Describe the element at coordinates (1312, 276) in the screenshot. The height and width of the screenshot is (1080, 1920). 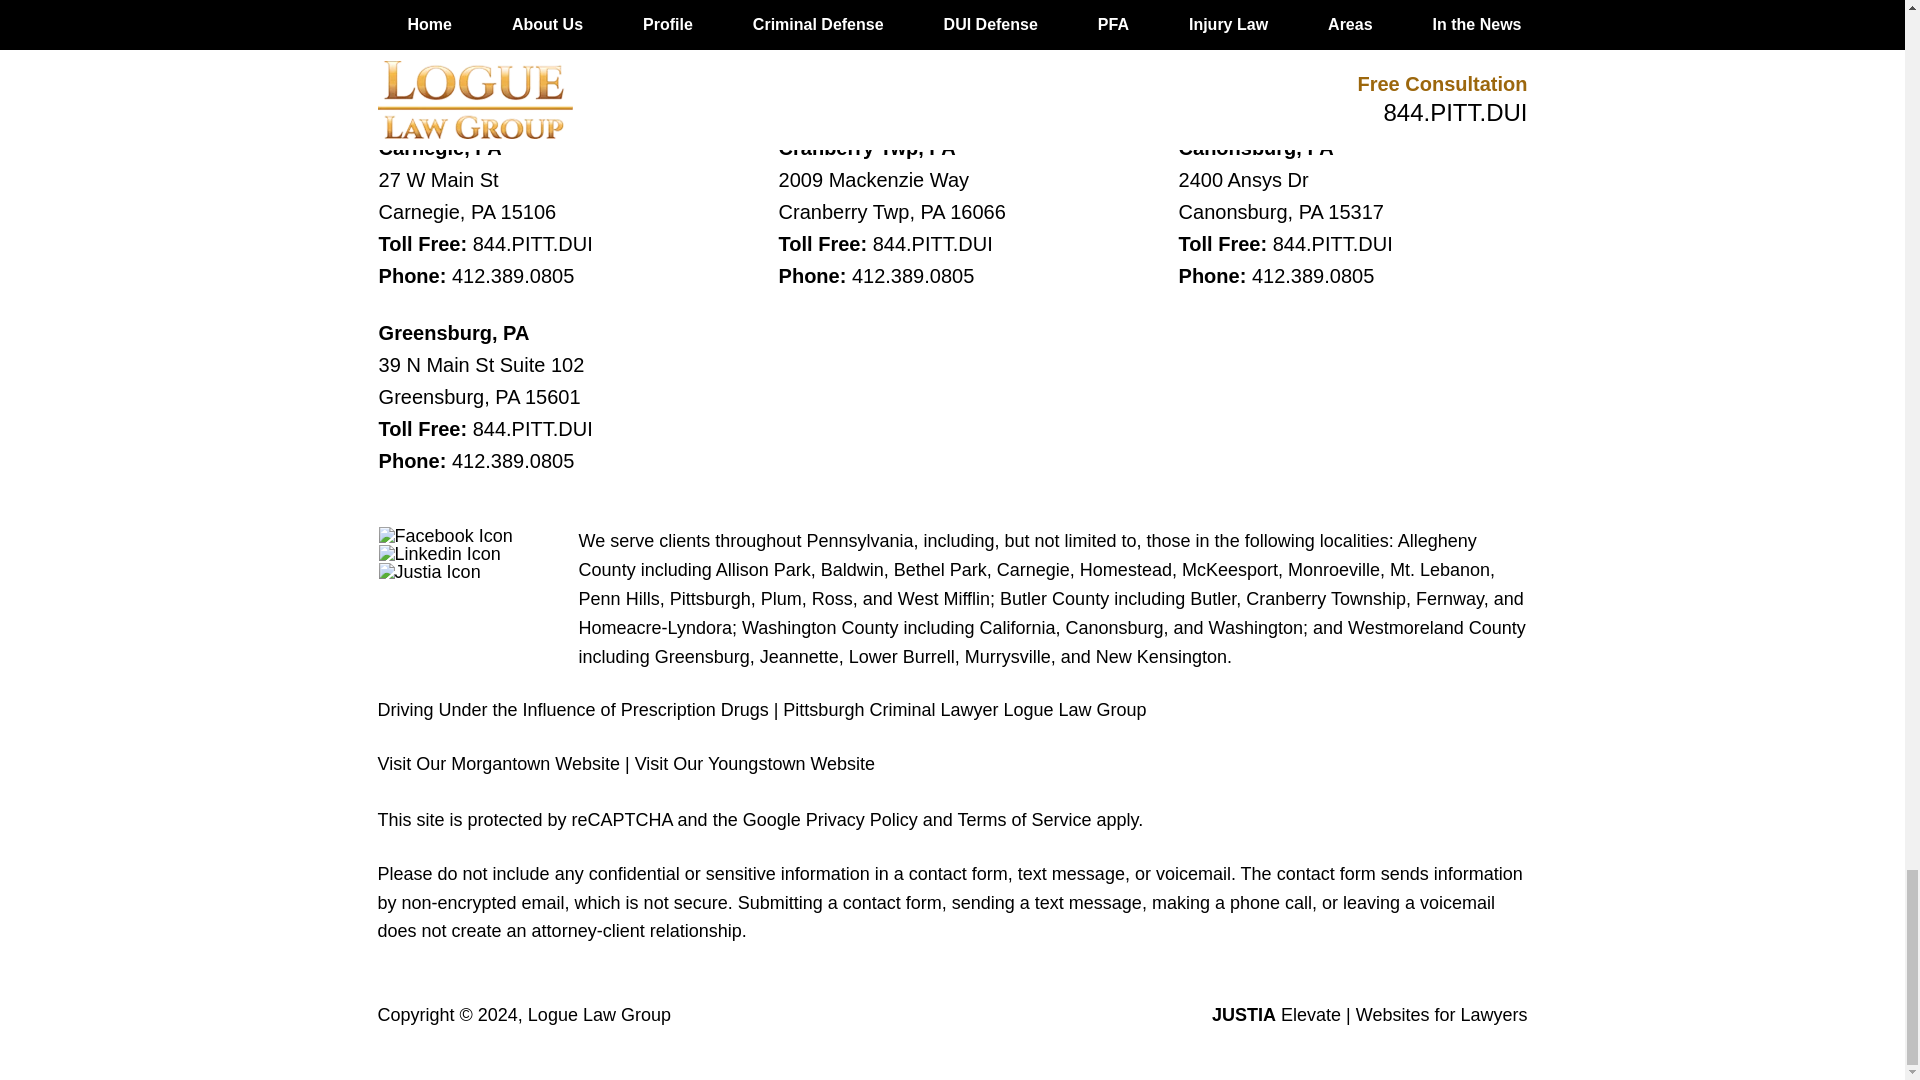
I see `412.389.0805` at that location.